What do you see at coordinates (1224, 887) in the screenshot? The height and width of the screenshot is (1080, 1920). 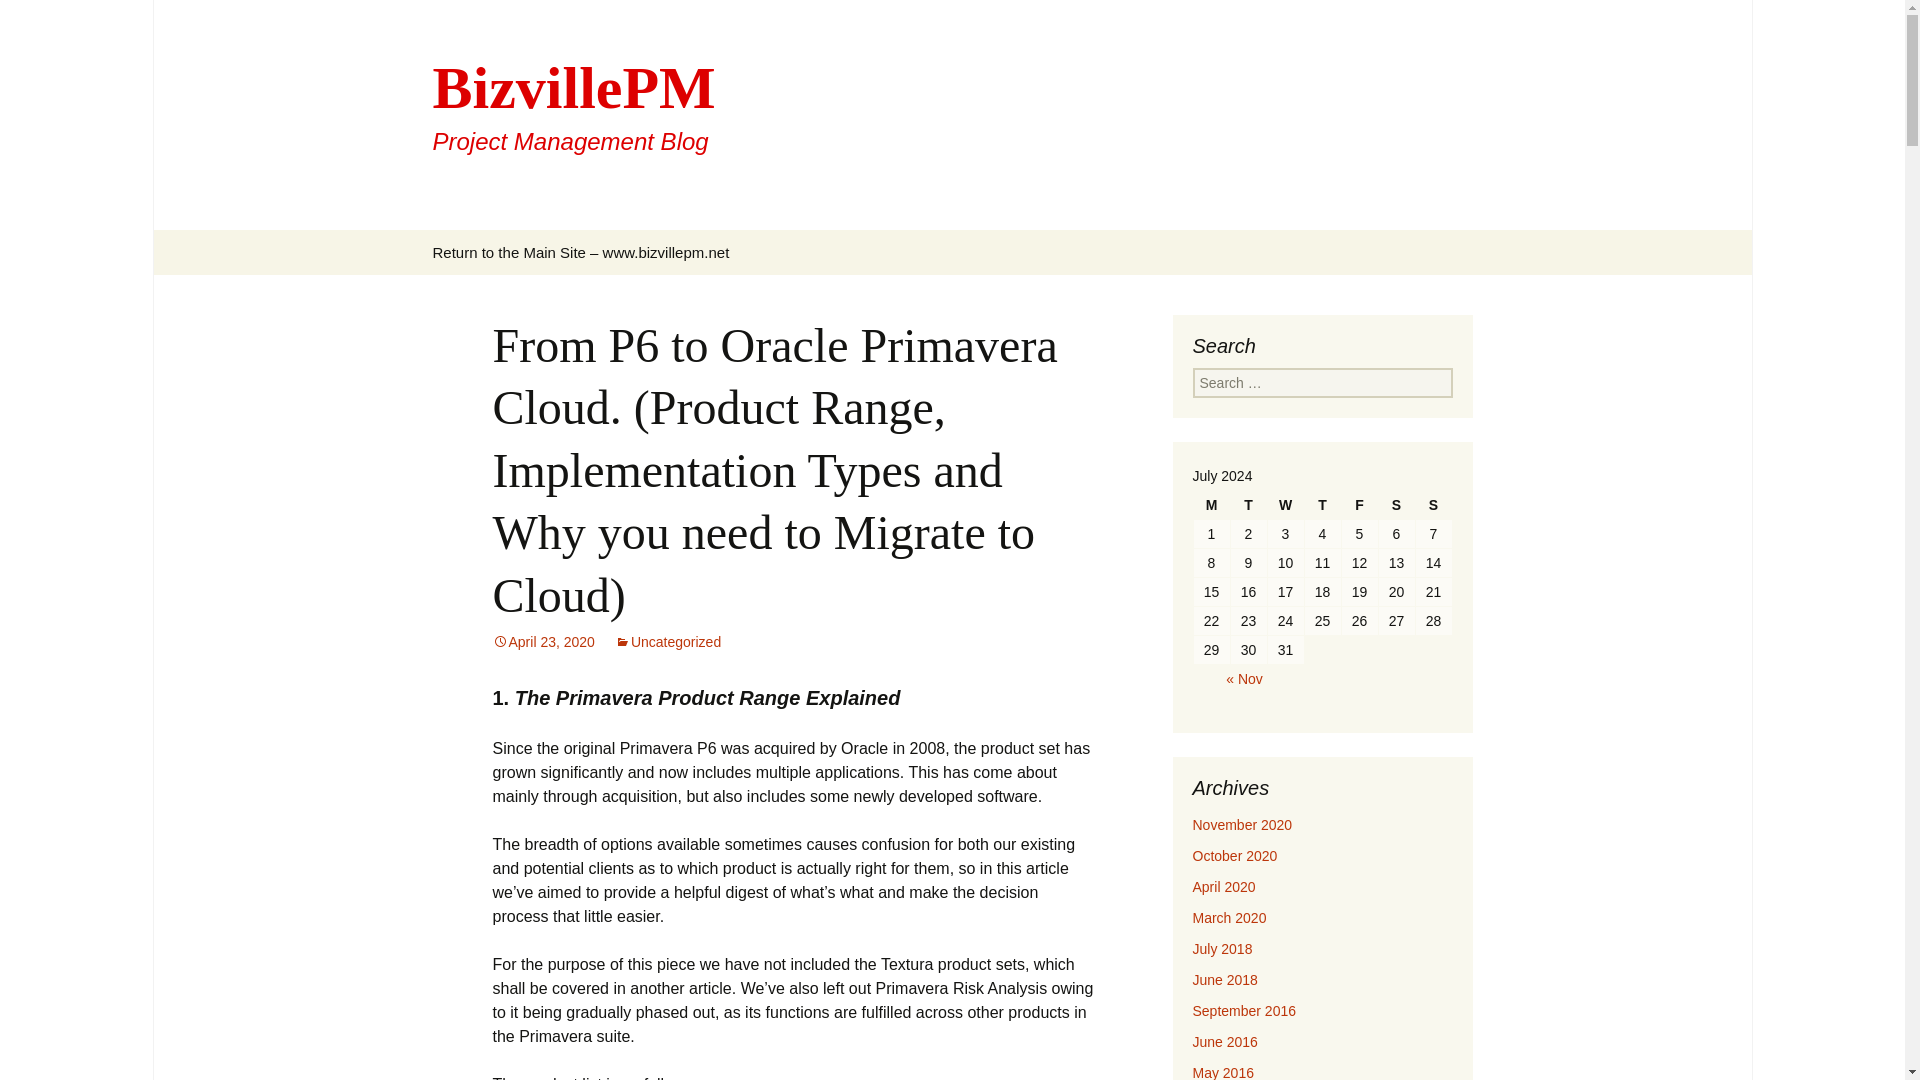 I see `Search` at bounding box center [1224, 887].